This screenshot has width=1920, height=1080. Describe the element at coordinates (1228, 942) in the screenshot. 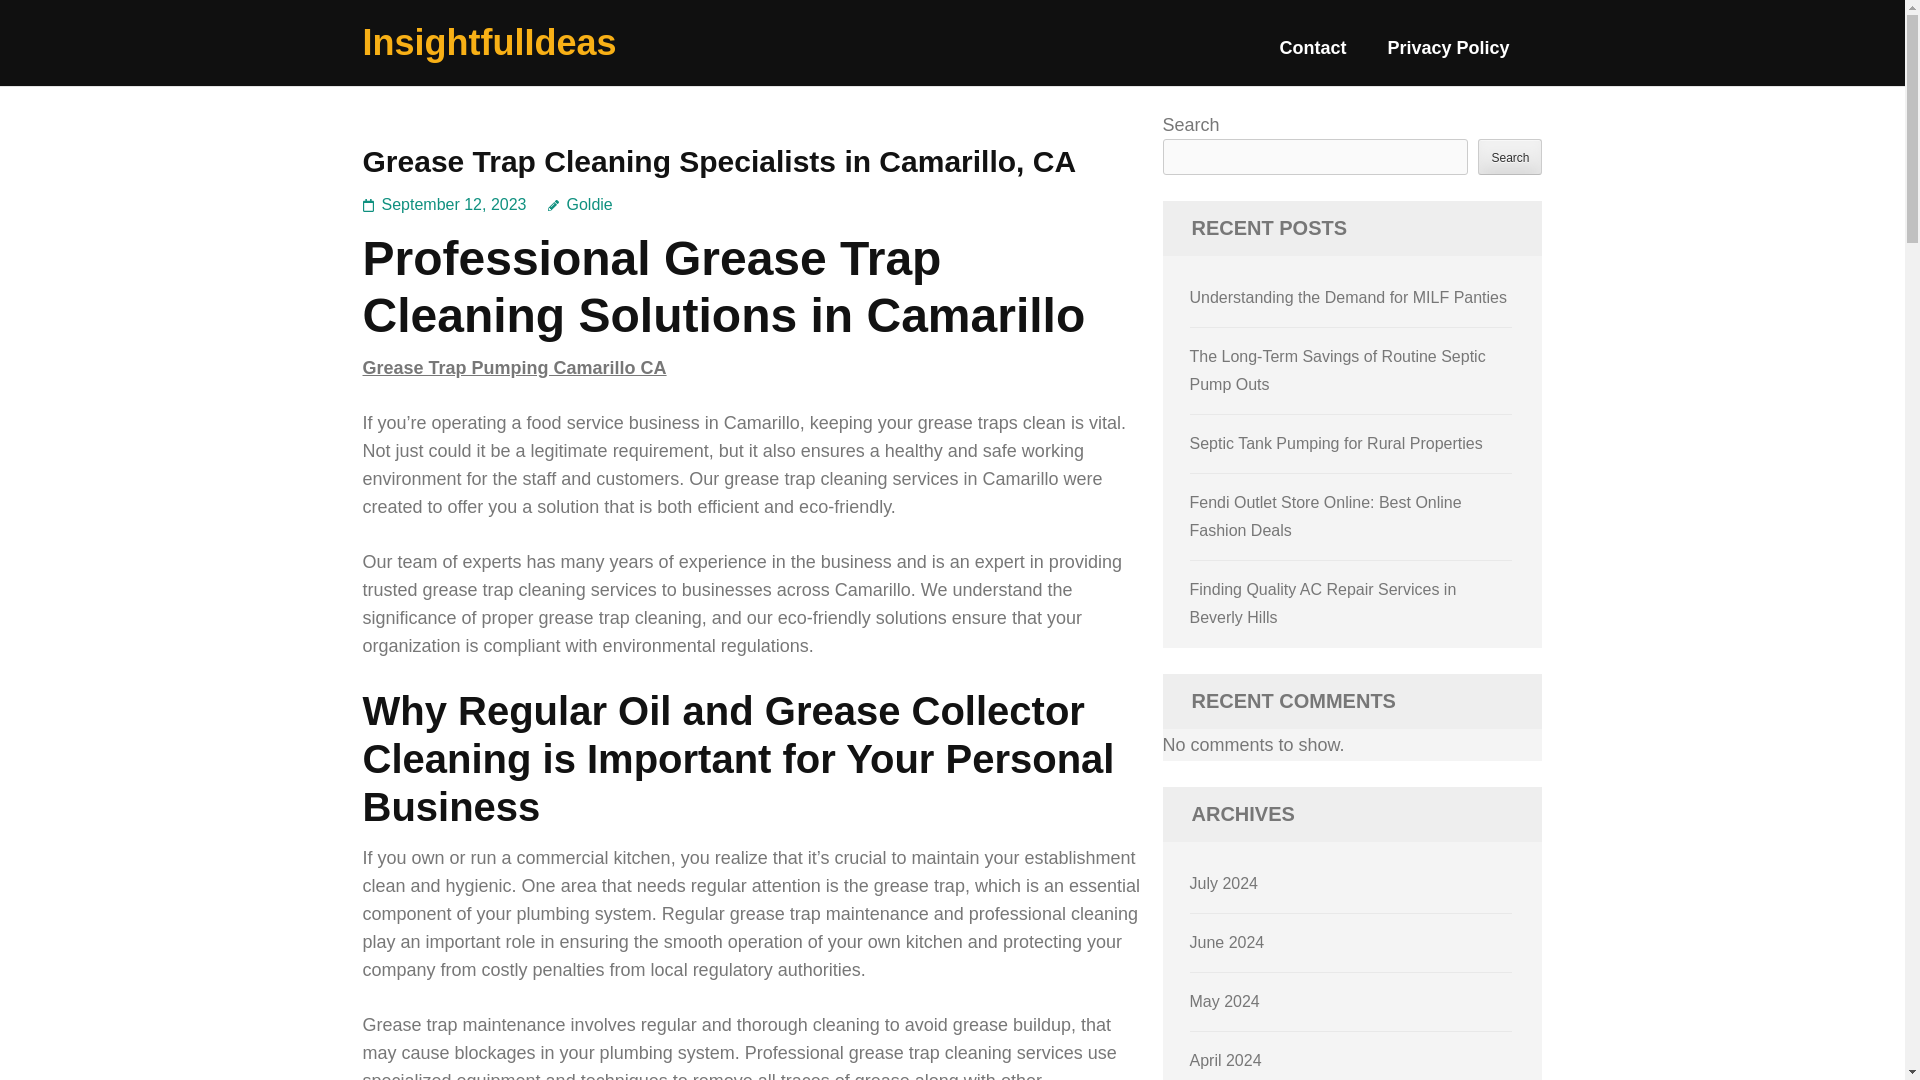

I see `June 2024` at that location.